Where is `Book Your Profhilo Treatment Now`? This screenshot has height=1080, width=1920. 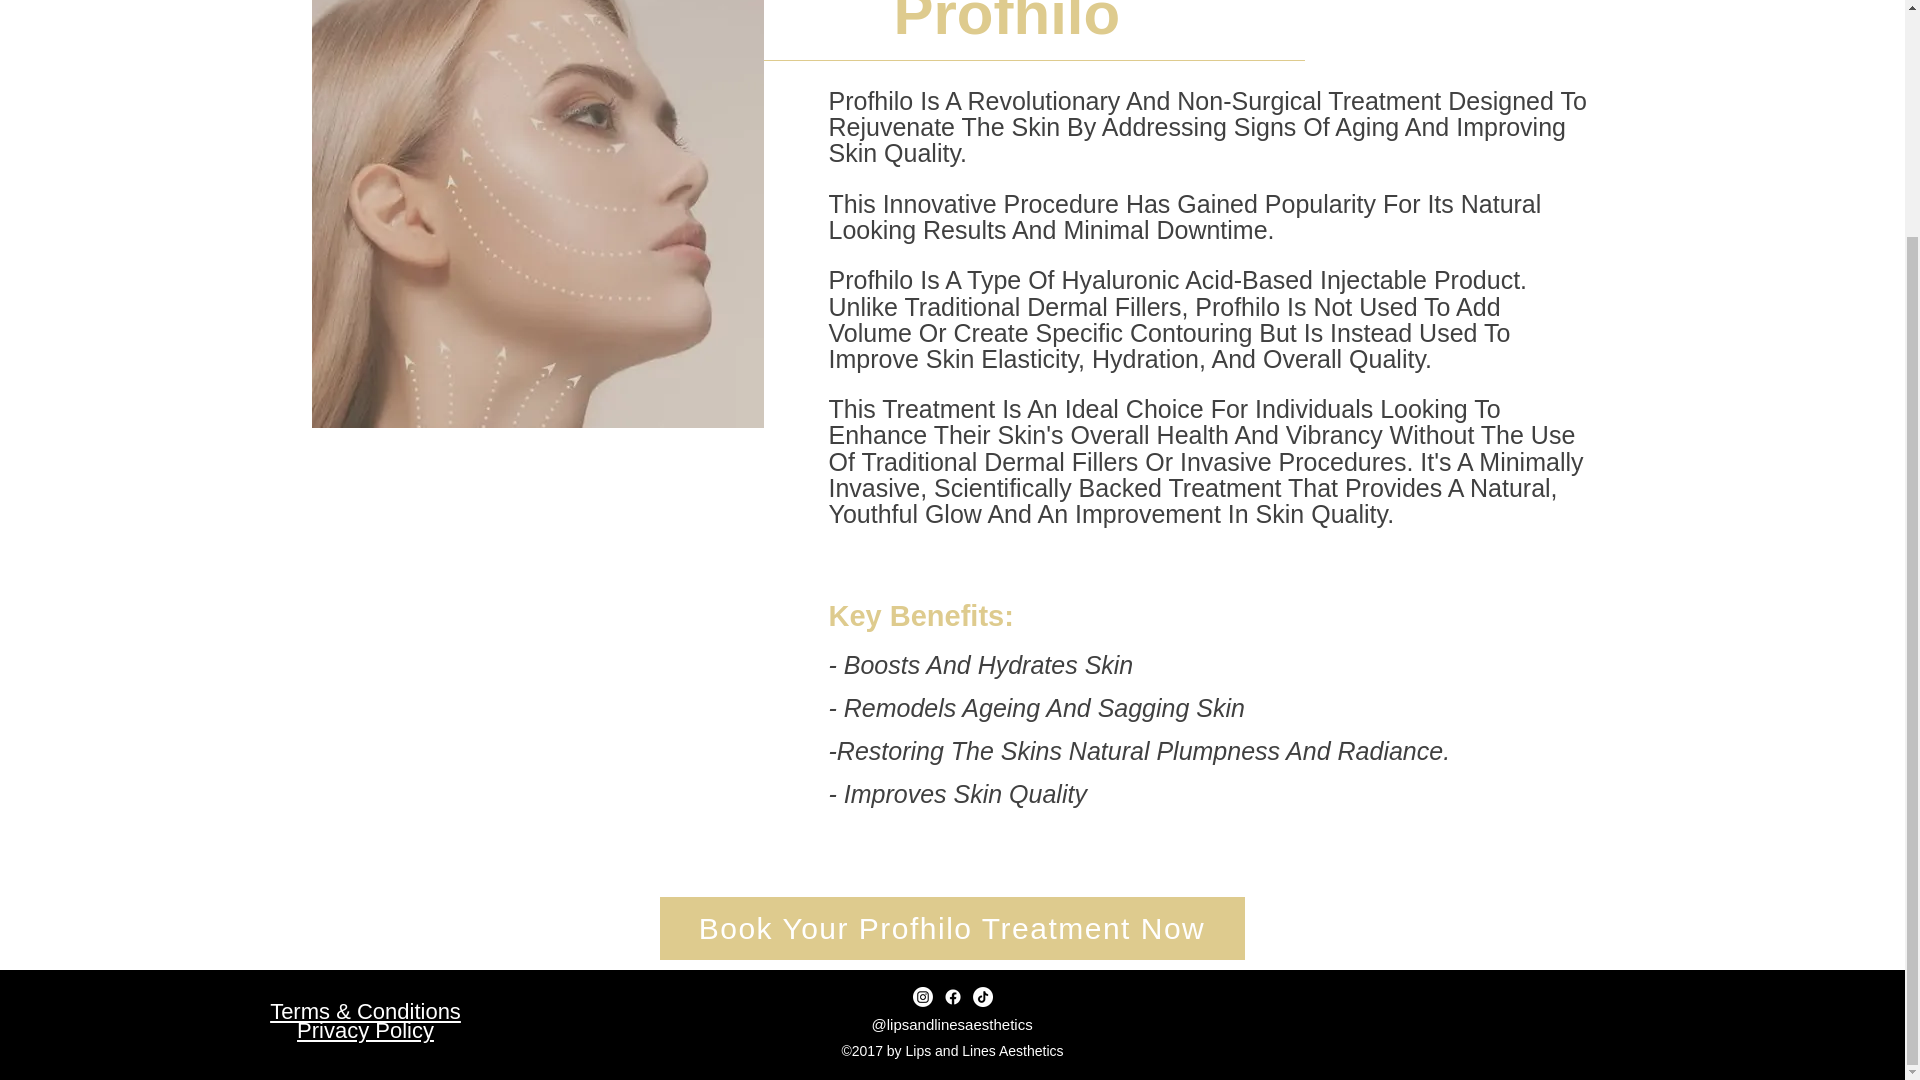
Book Your Profhilo Treatment Now is located at coordinates (952, 928).